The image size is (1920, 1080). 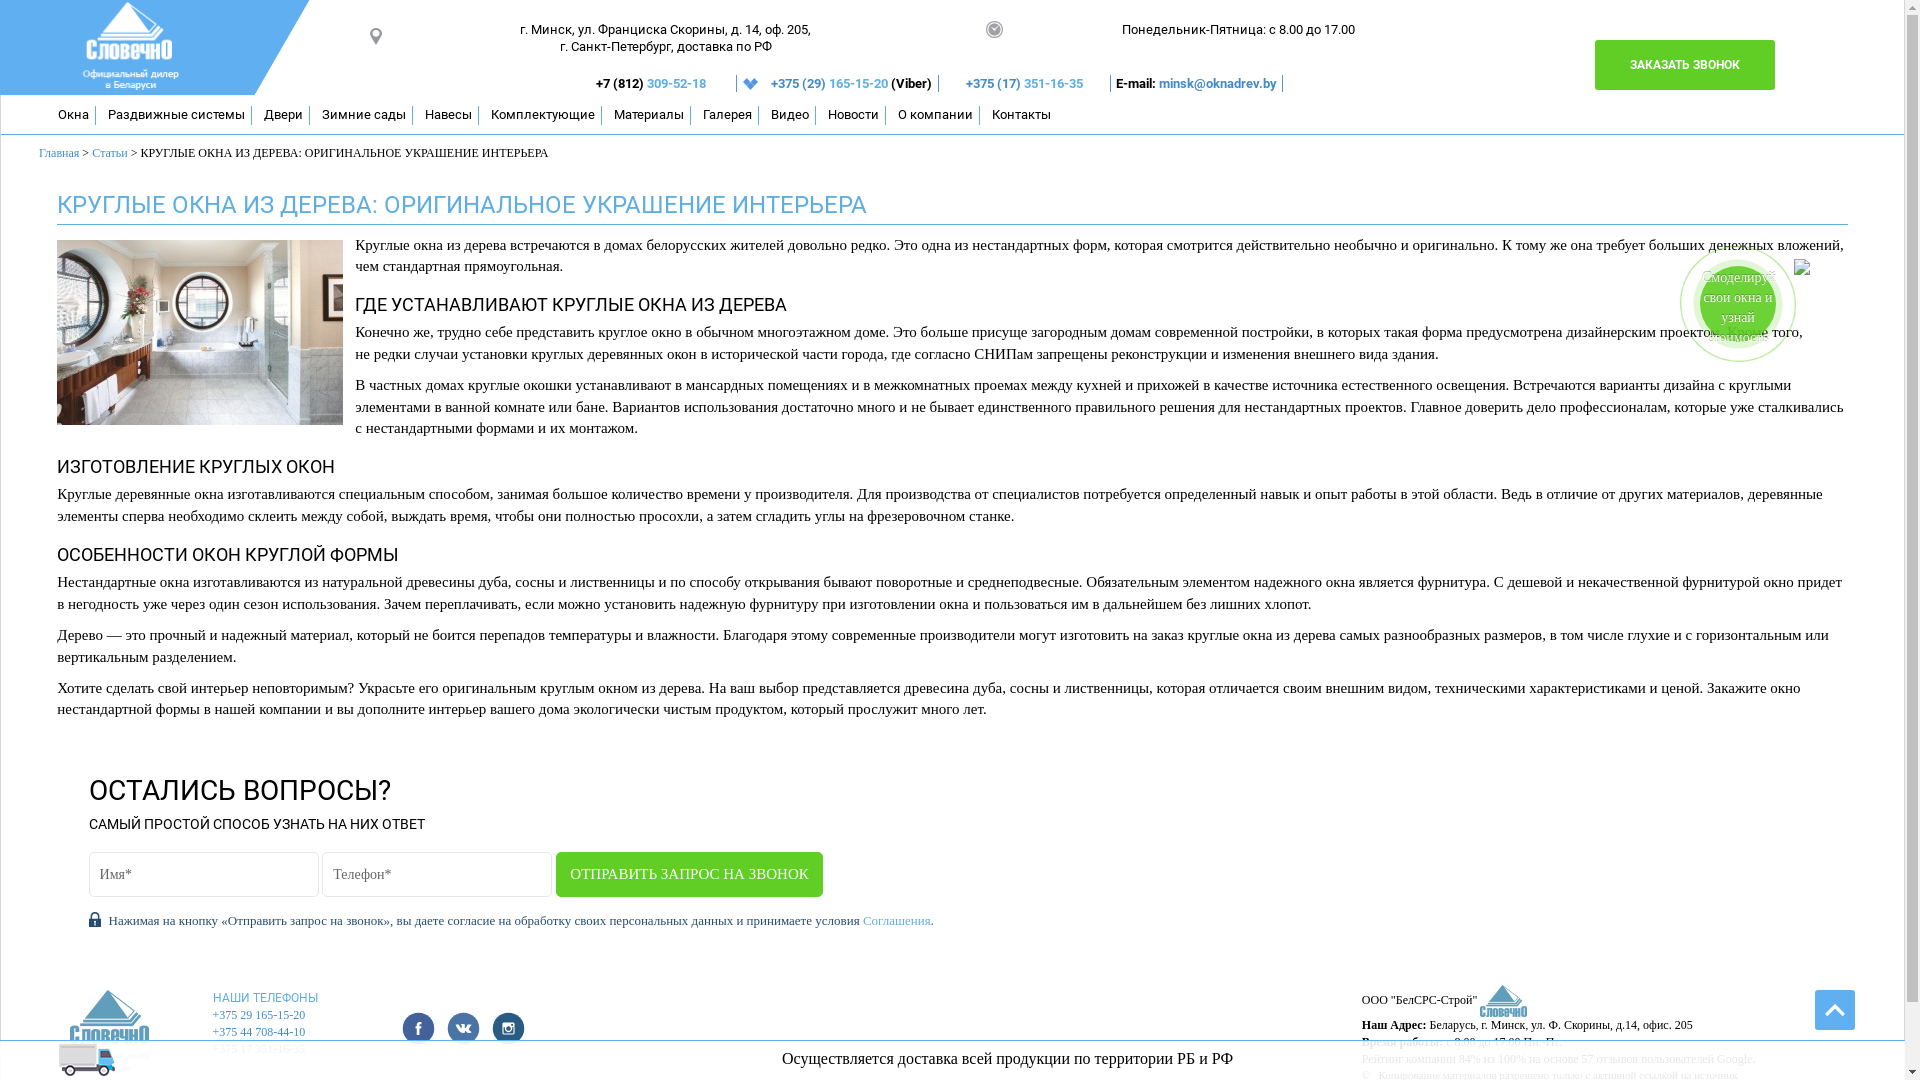 What do you see at coordinates (1218, 84) in the screenshot?
I see `minsk@oknadrev.by` at bounding box center [1218, 84].